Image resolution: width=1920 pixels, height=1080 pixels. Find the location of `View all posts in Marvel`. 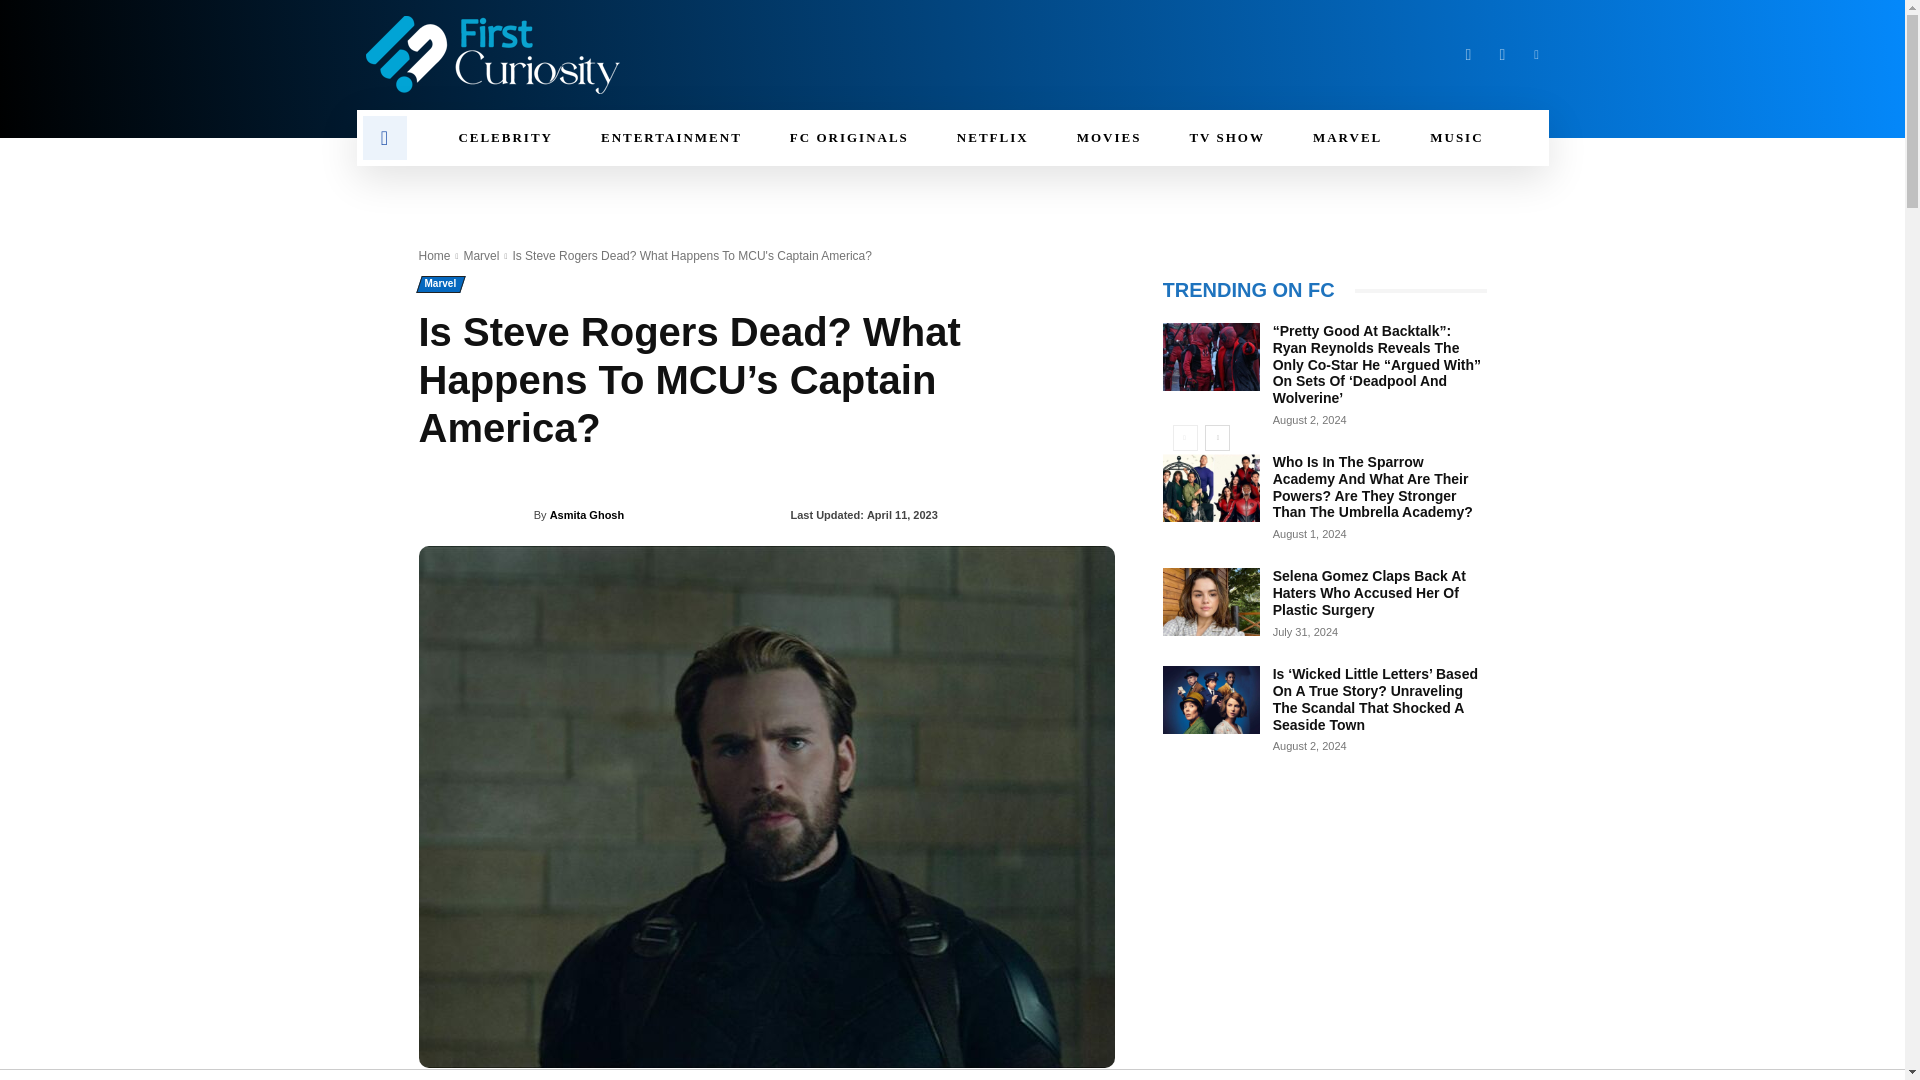

View all posts in Marvel is located at coordinates (480, 256).